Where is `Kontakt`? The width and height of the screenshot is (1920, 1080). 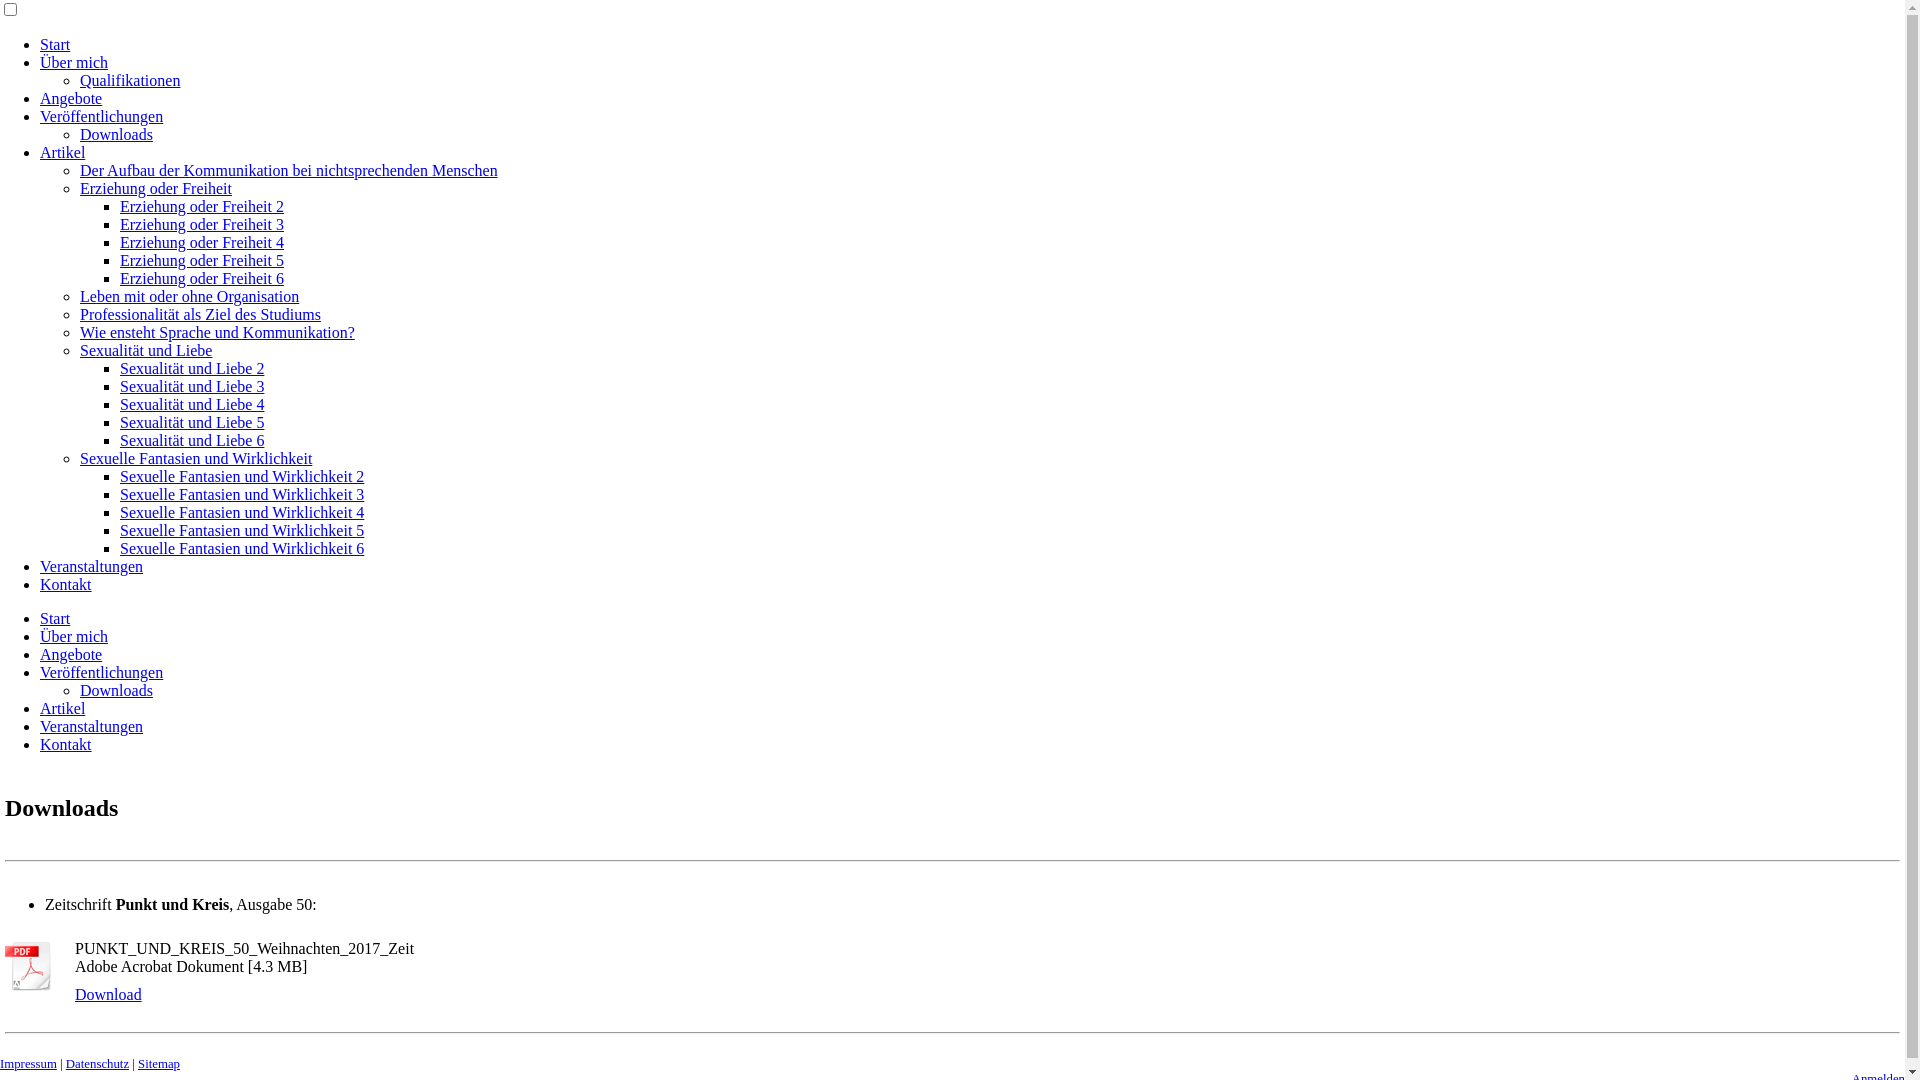
Kontakt is located at coordinates (66, 584).